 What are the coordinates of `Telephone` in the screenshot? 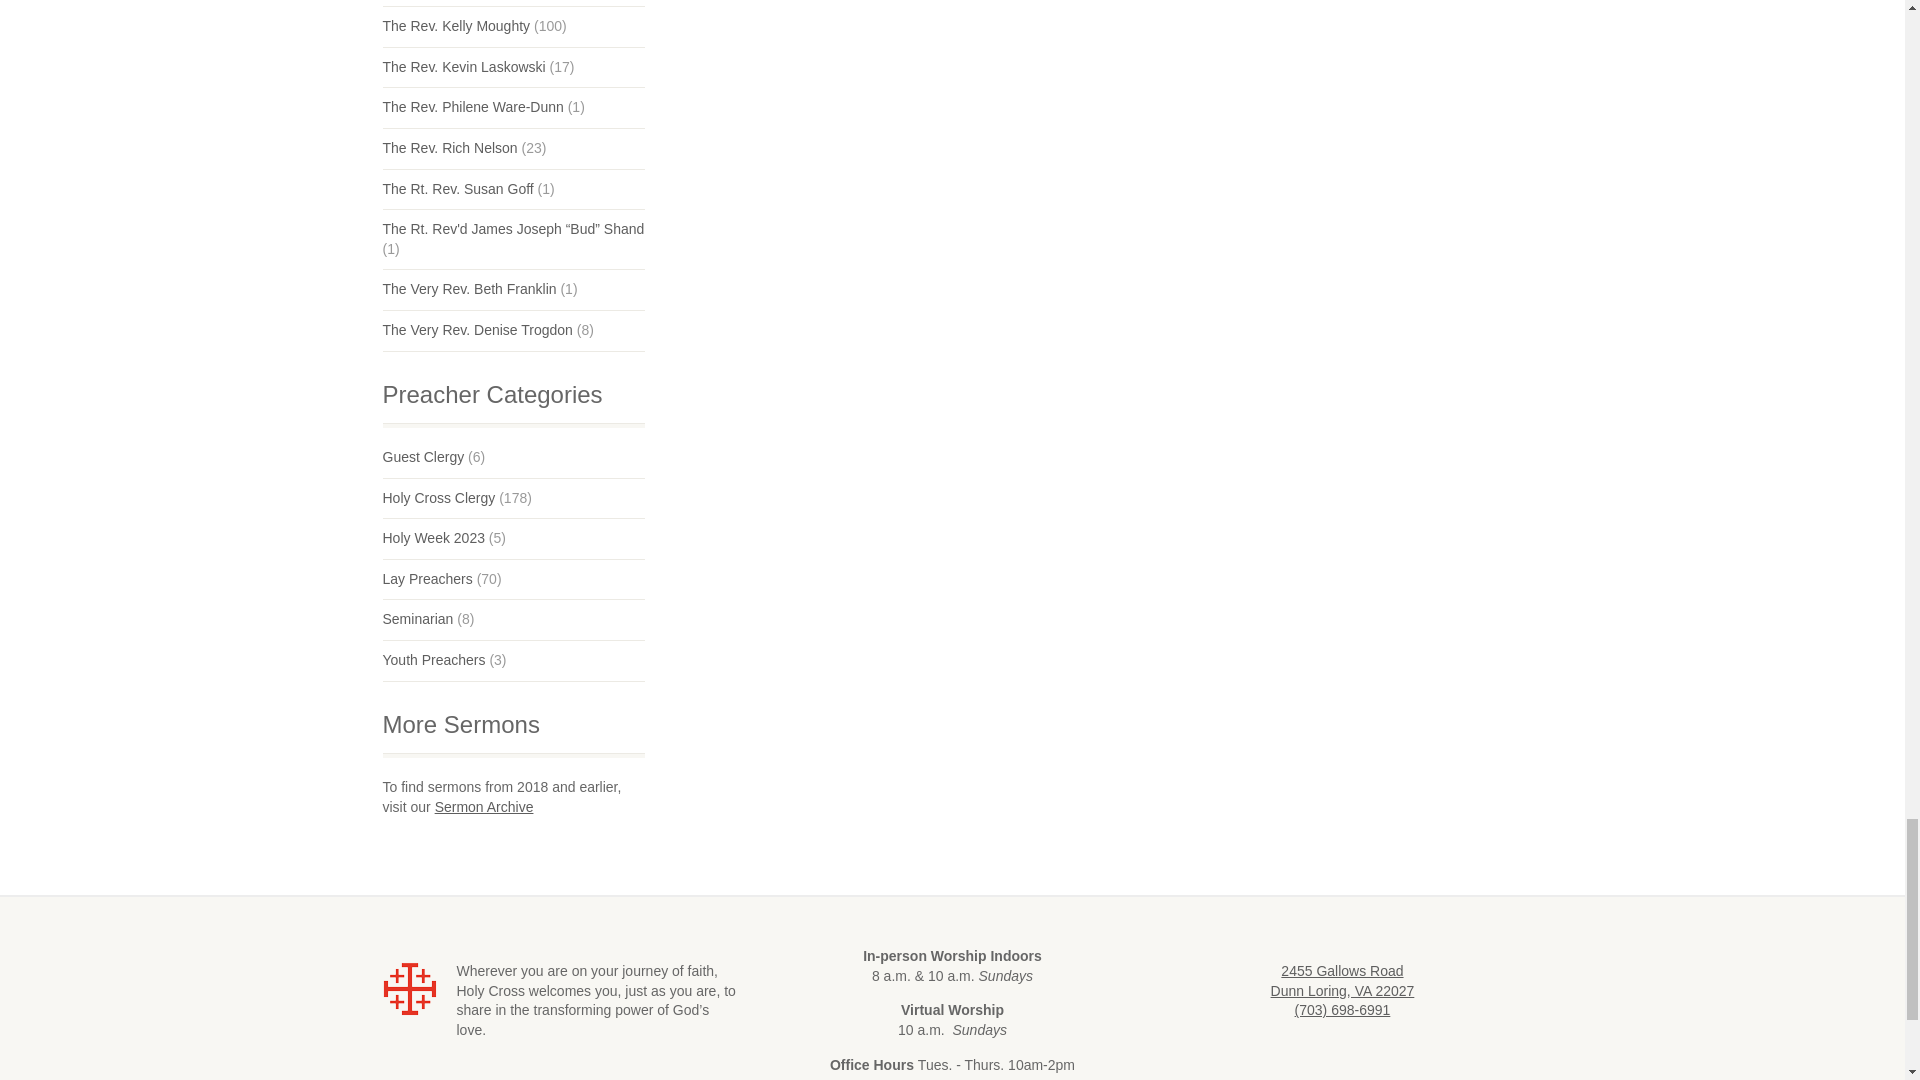 It's located at (1342, 1010).